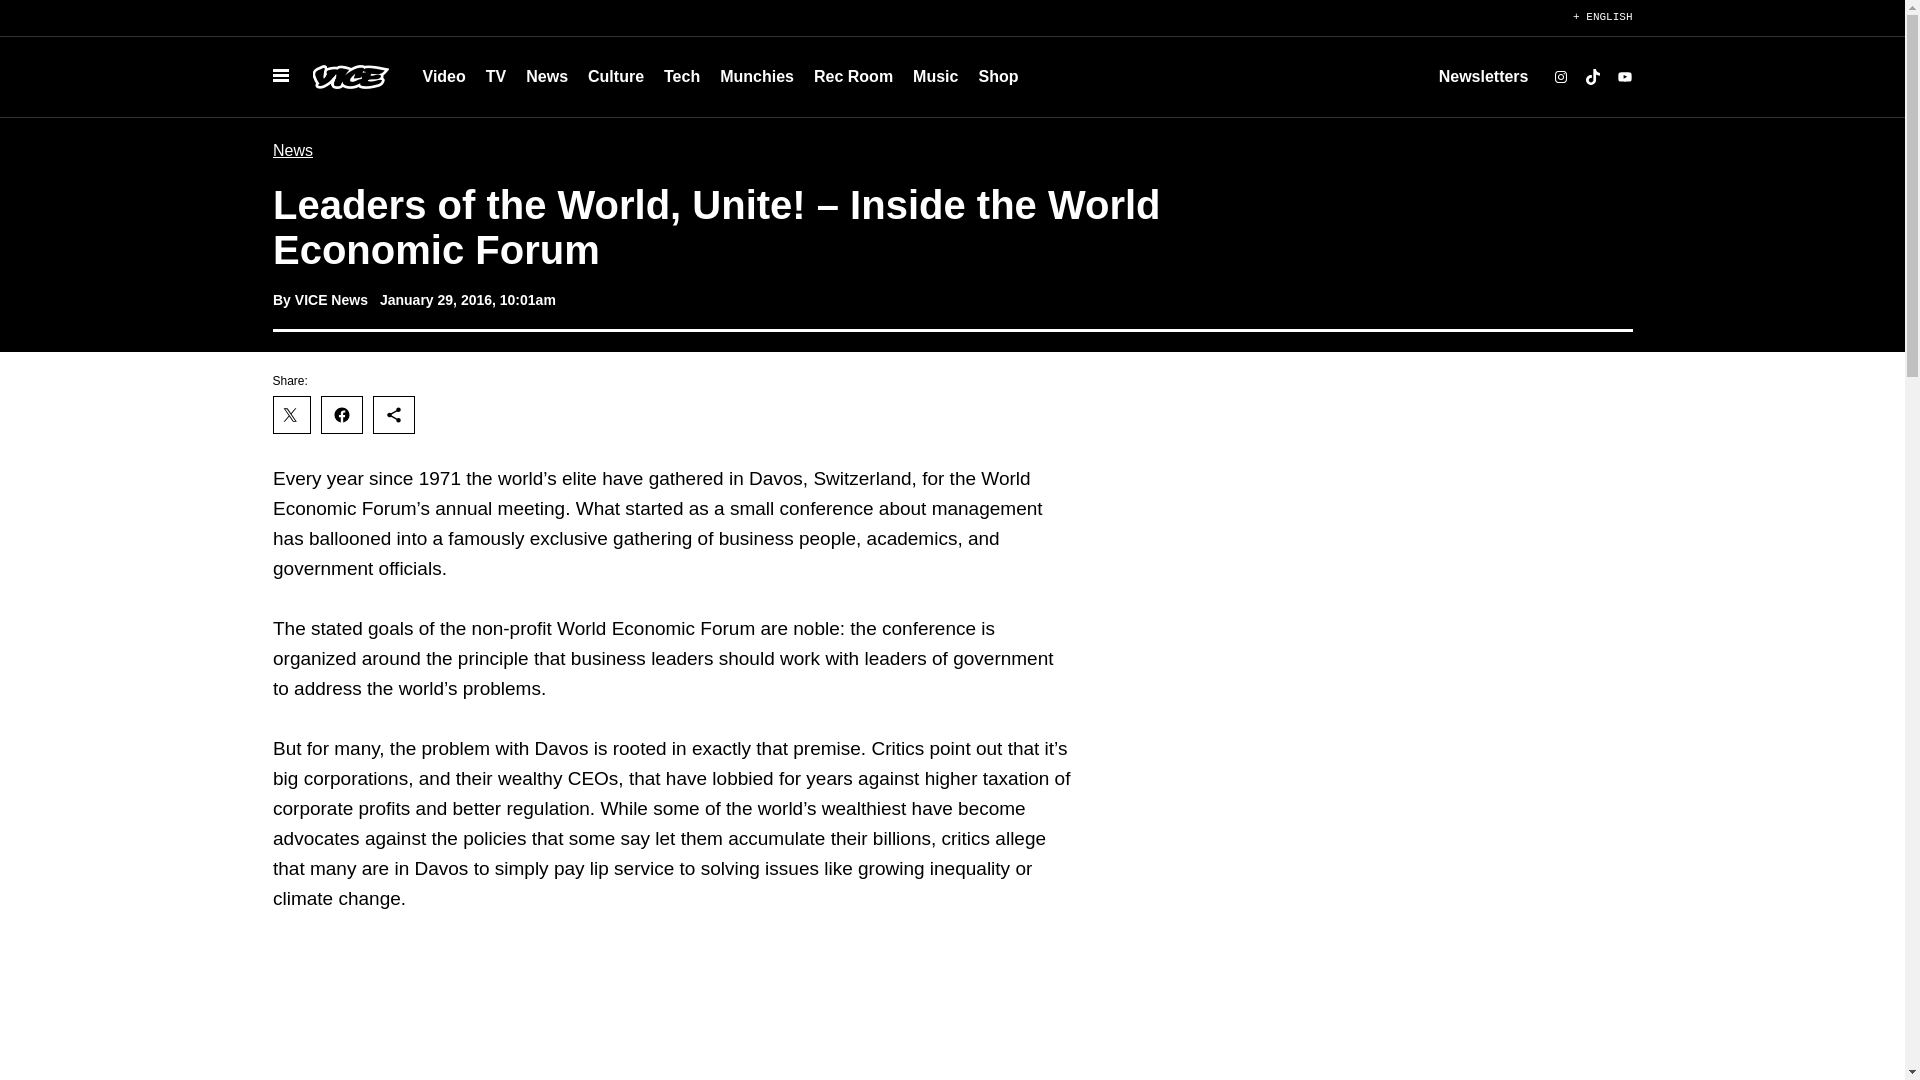  I want to click on TV, so click(496, 76).